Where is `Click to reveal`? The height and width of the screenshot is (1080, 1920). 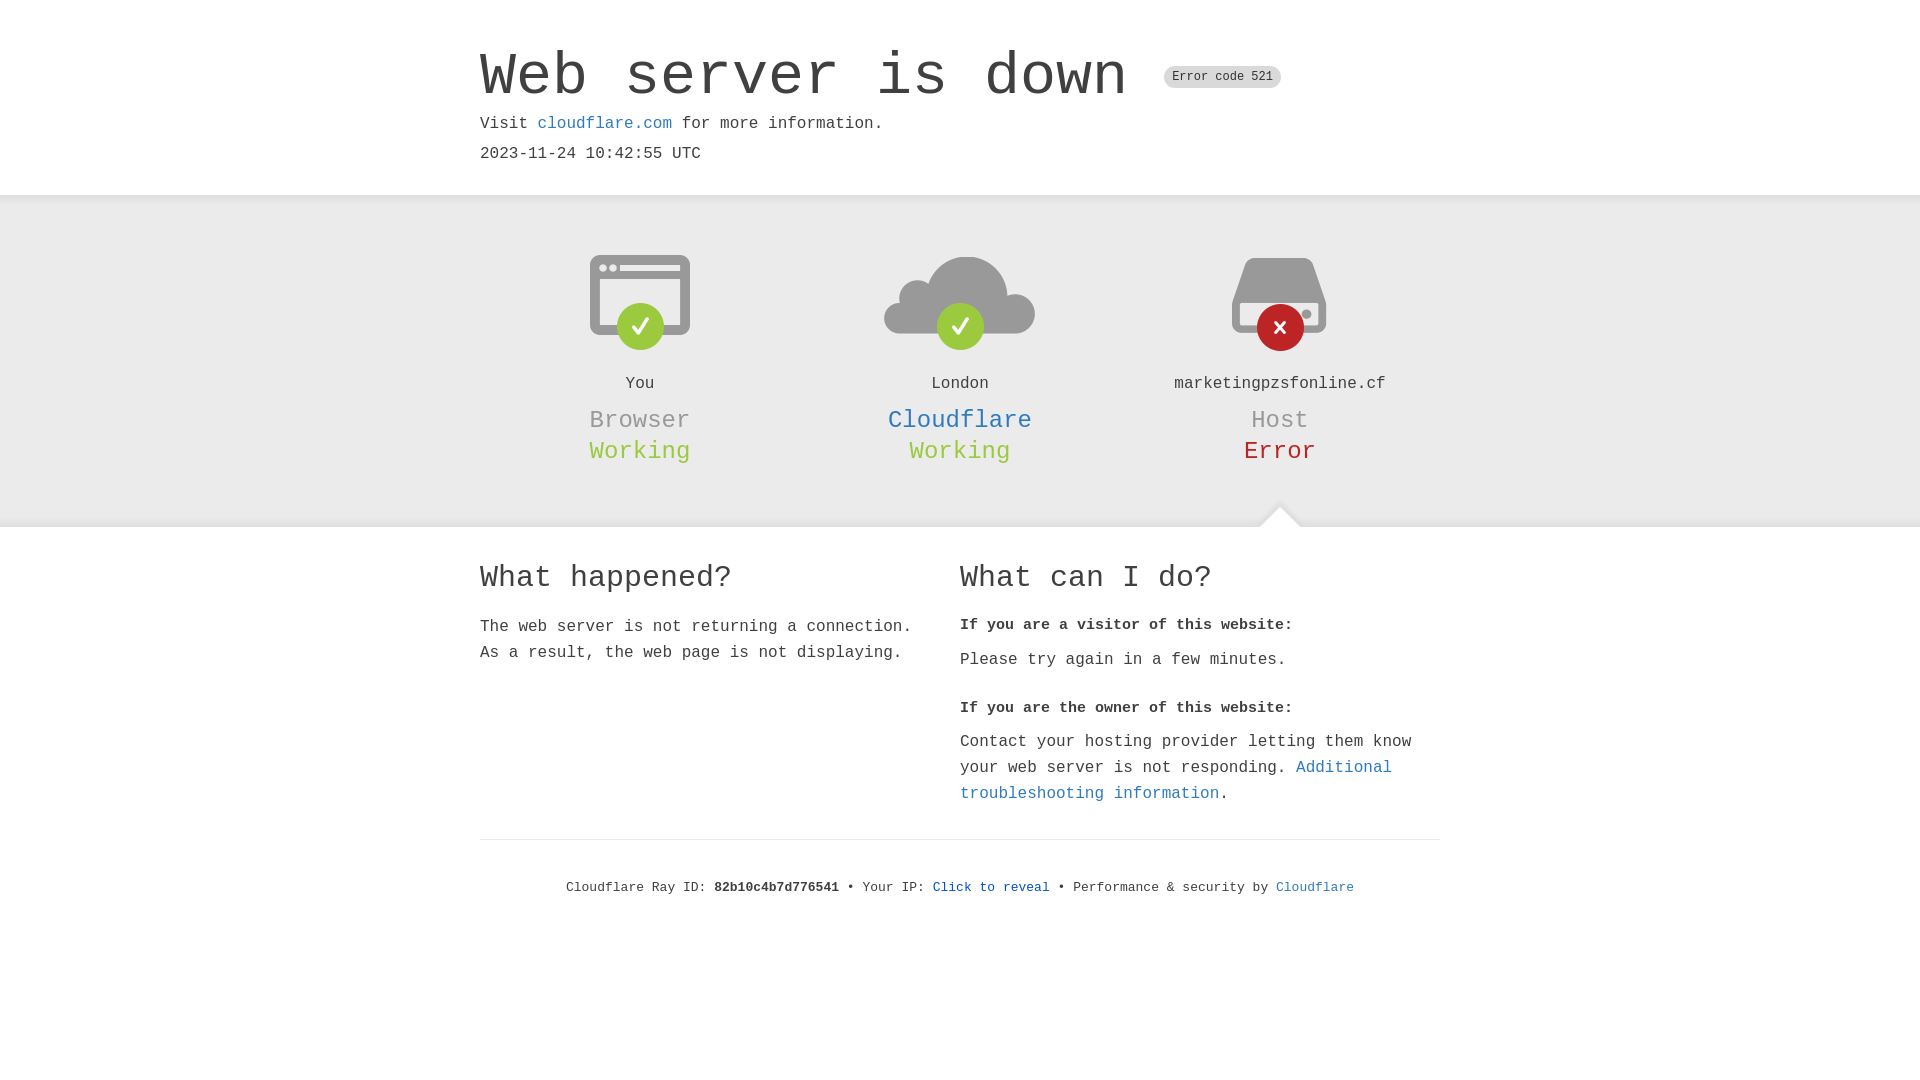 Click to reveal is located at coordinates (992, 888).